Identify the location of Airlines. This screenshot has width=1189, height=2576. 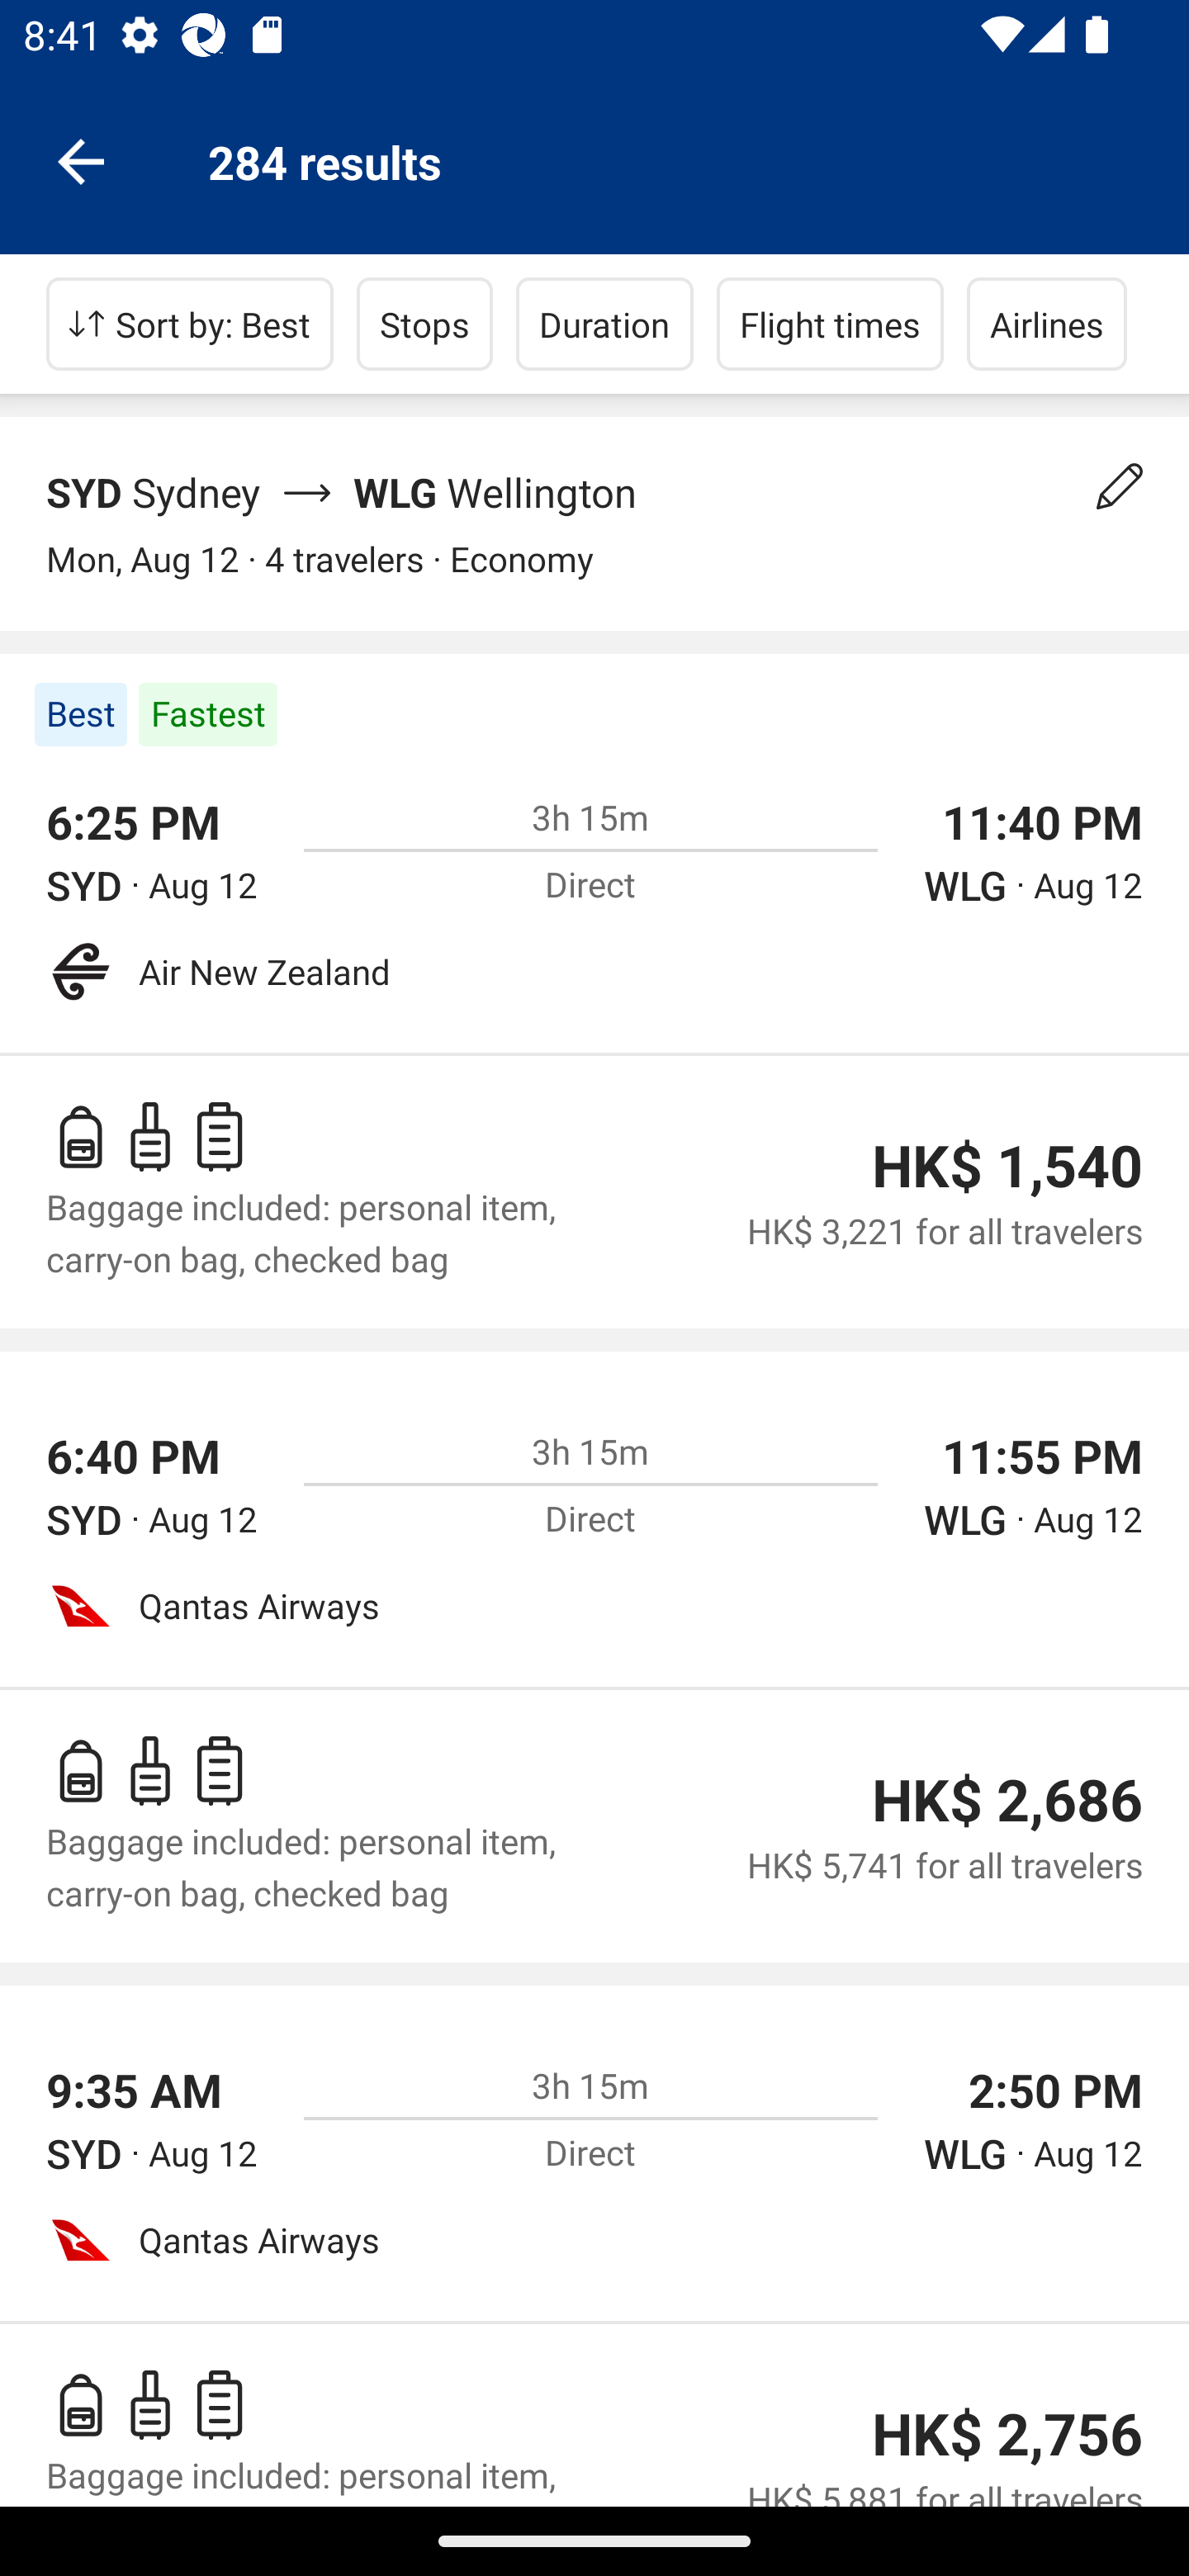
(1047, 324).